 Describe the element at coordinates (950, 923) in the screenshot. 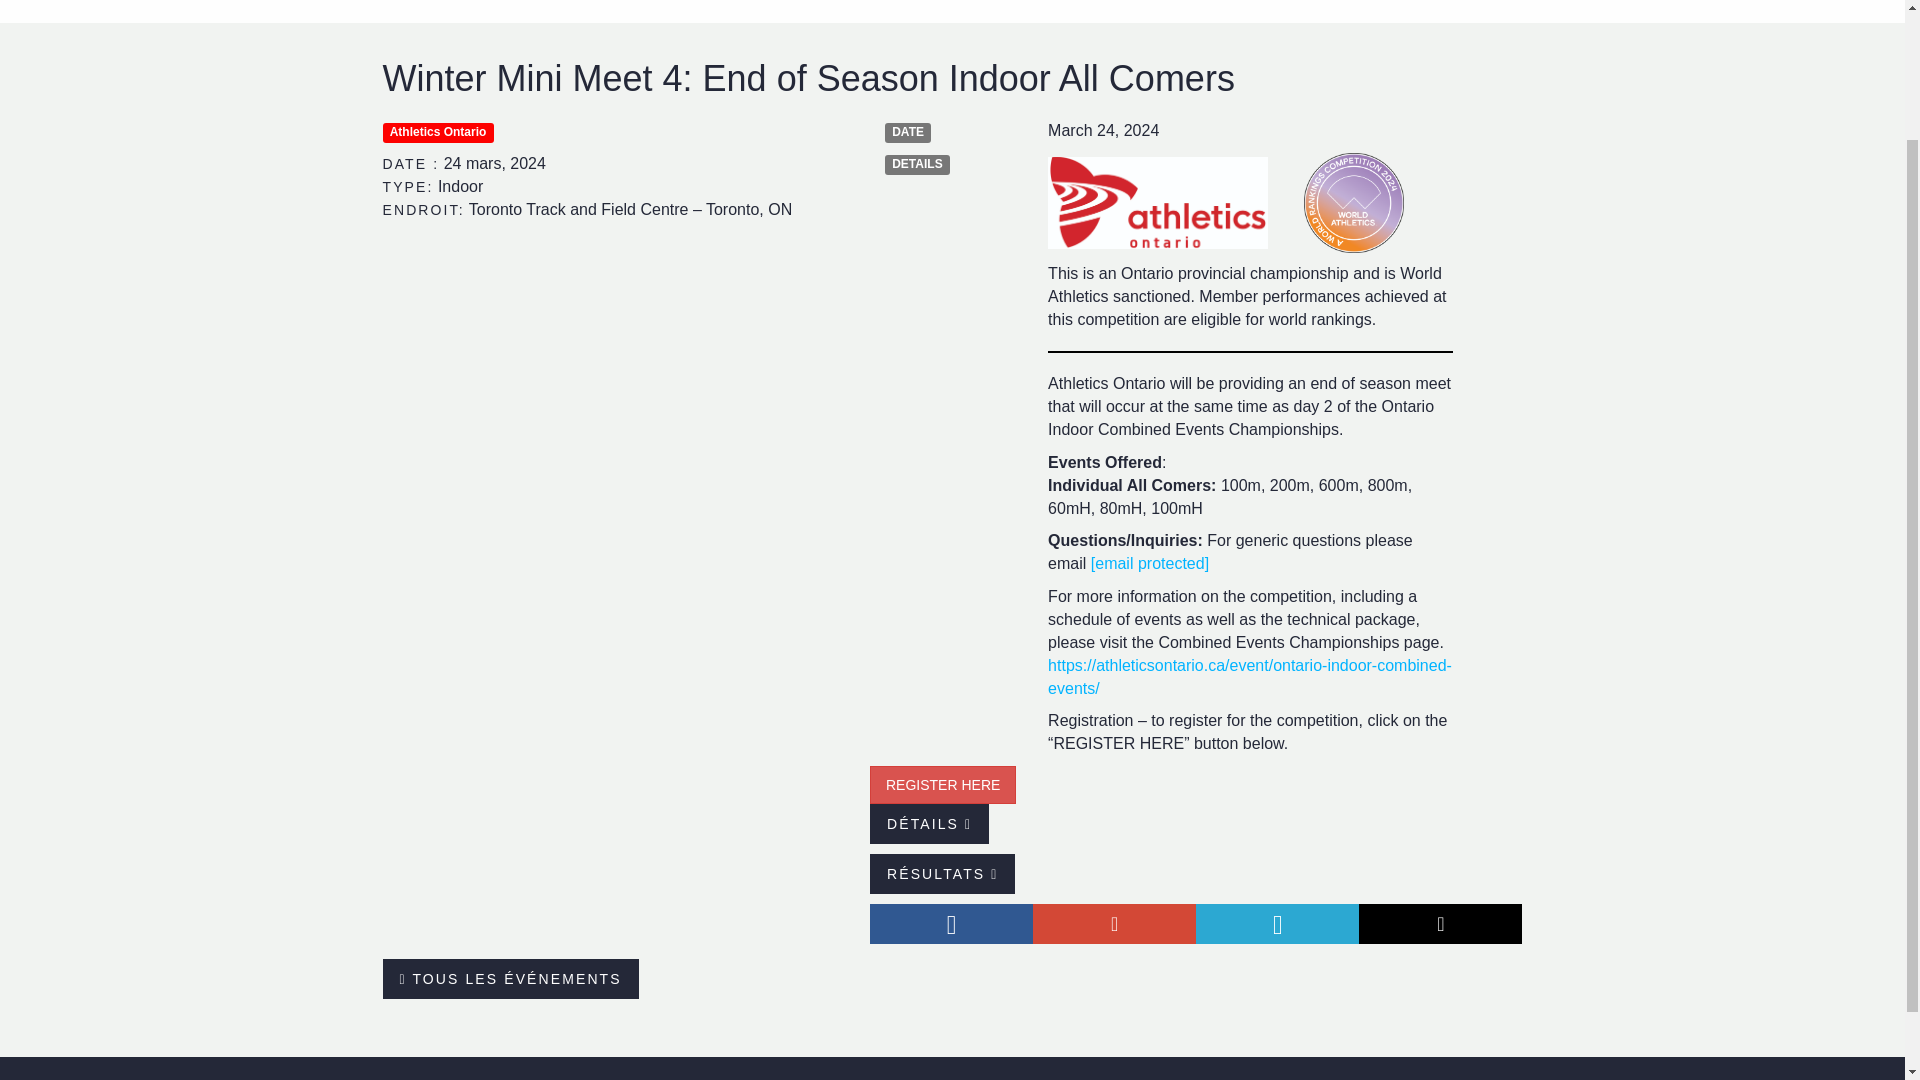

I see `Facebook` at that location.